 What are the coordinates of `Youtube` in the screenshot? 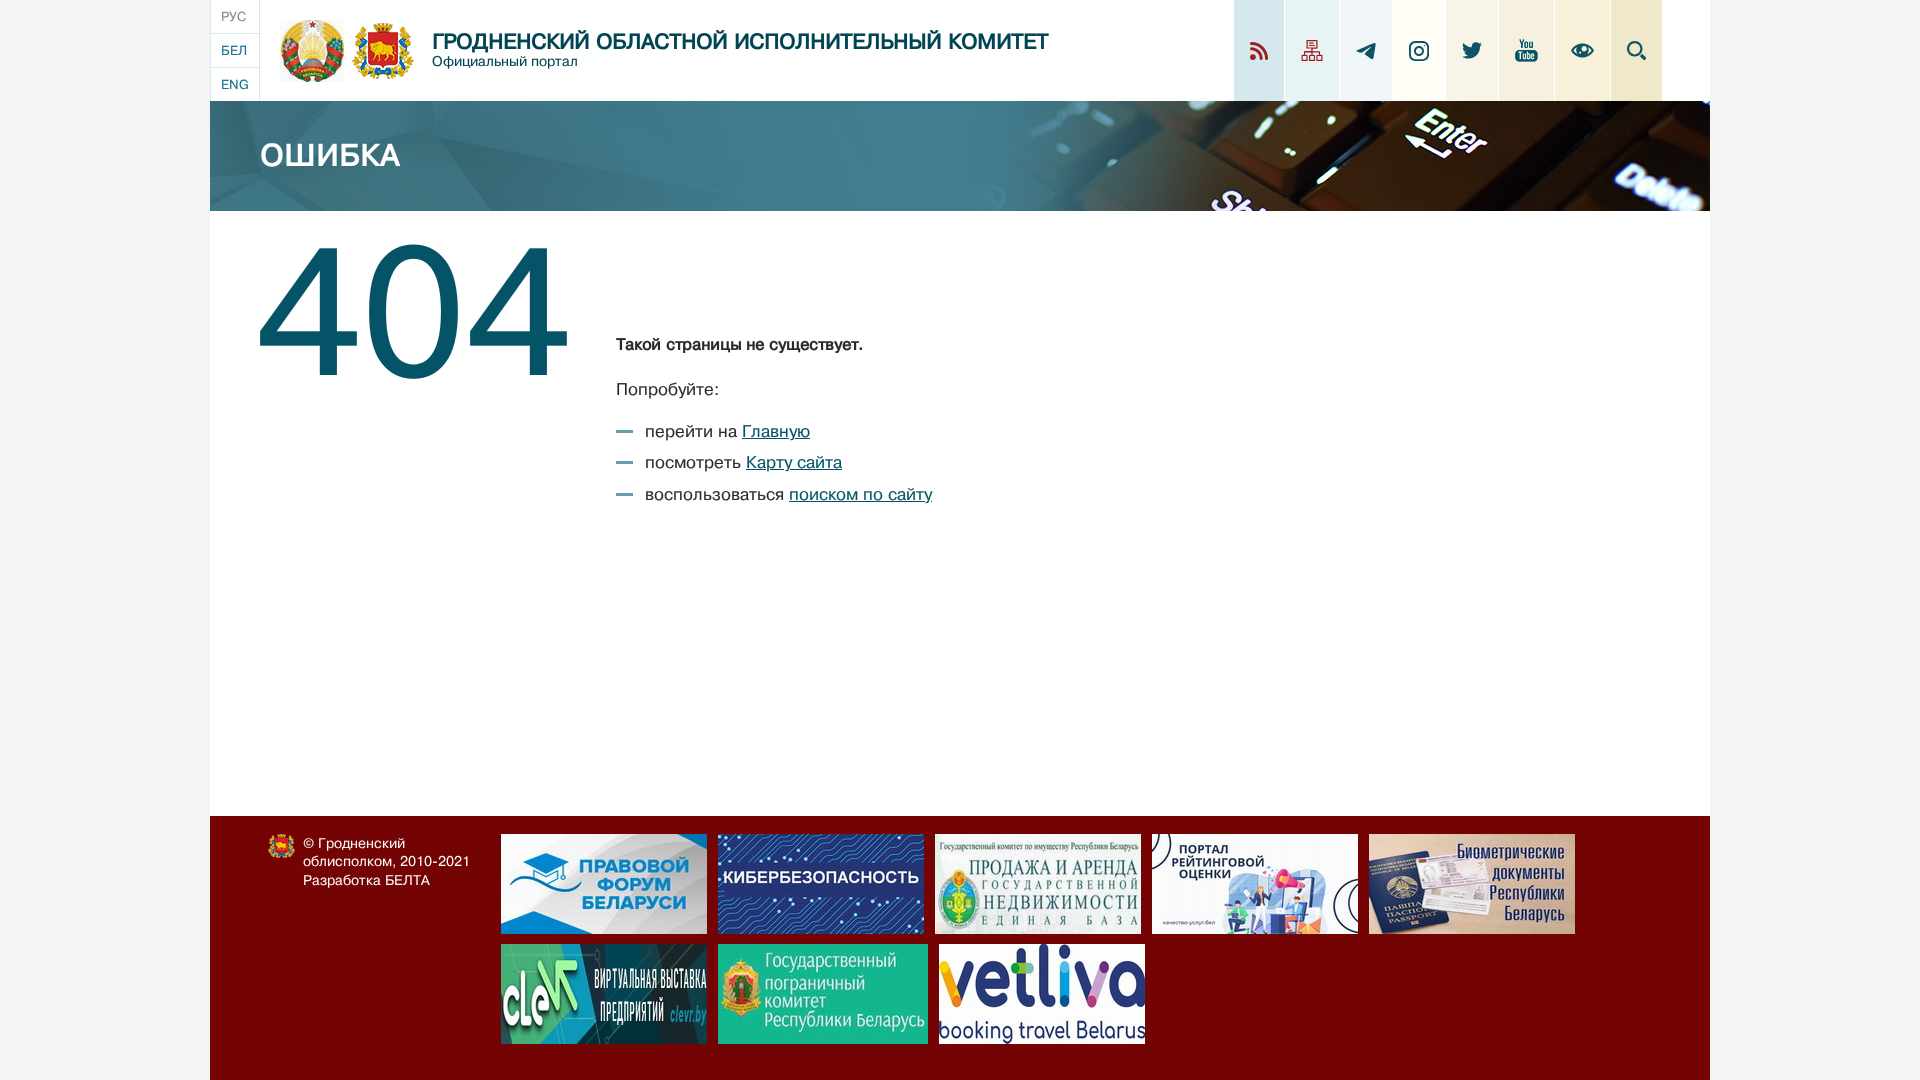 It's located at (1527, 50).